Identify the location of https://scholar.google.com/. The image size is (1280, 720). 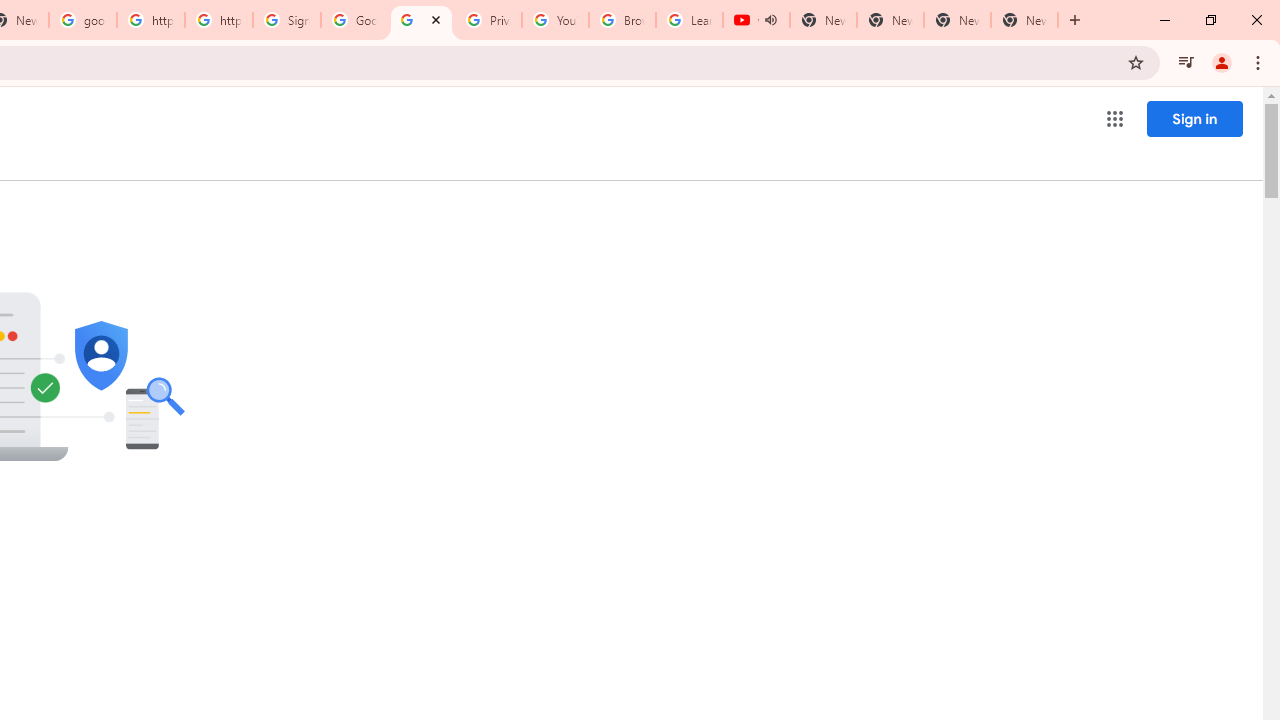
(150, 20).